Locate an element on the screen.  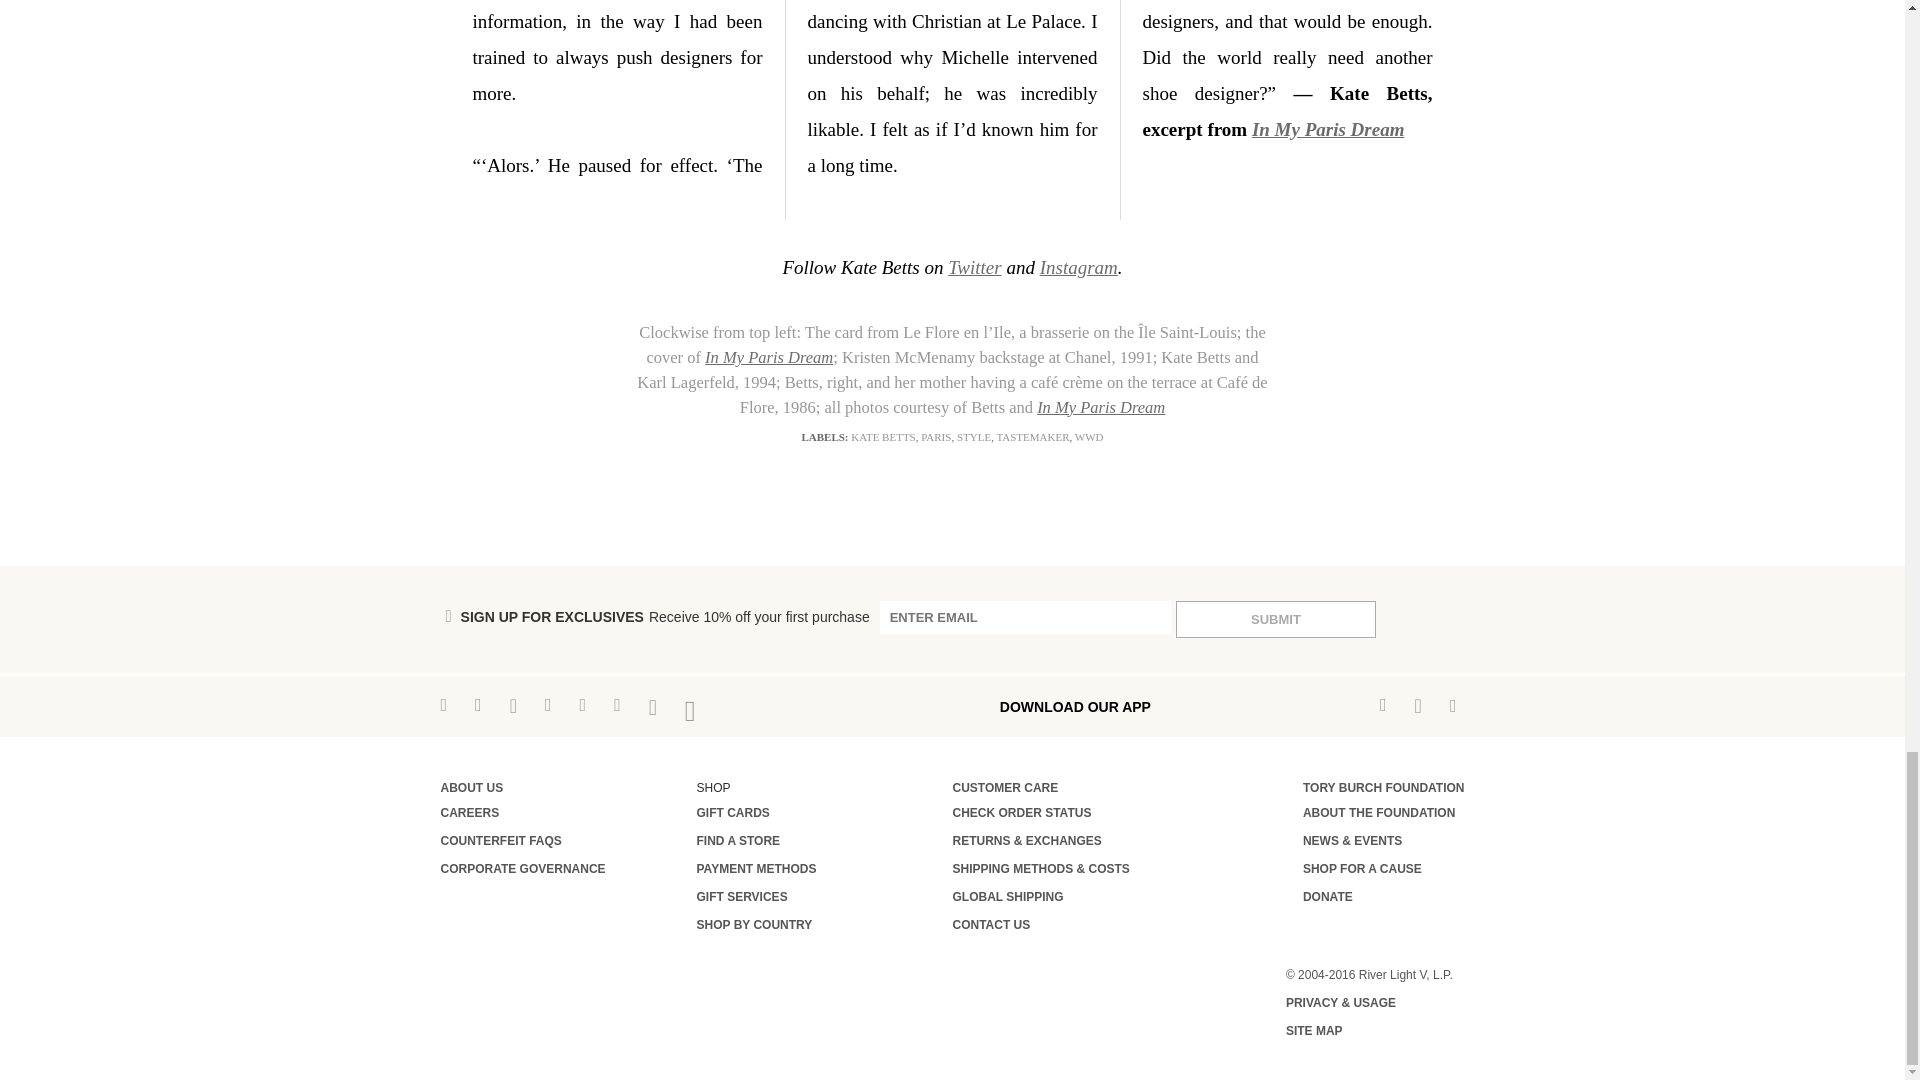
STYLE is located at coordinates (973, 436).